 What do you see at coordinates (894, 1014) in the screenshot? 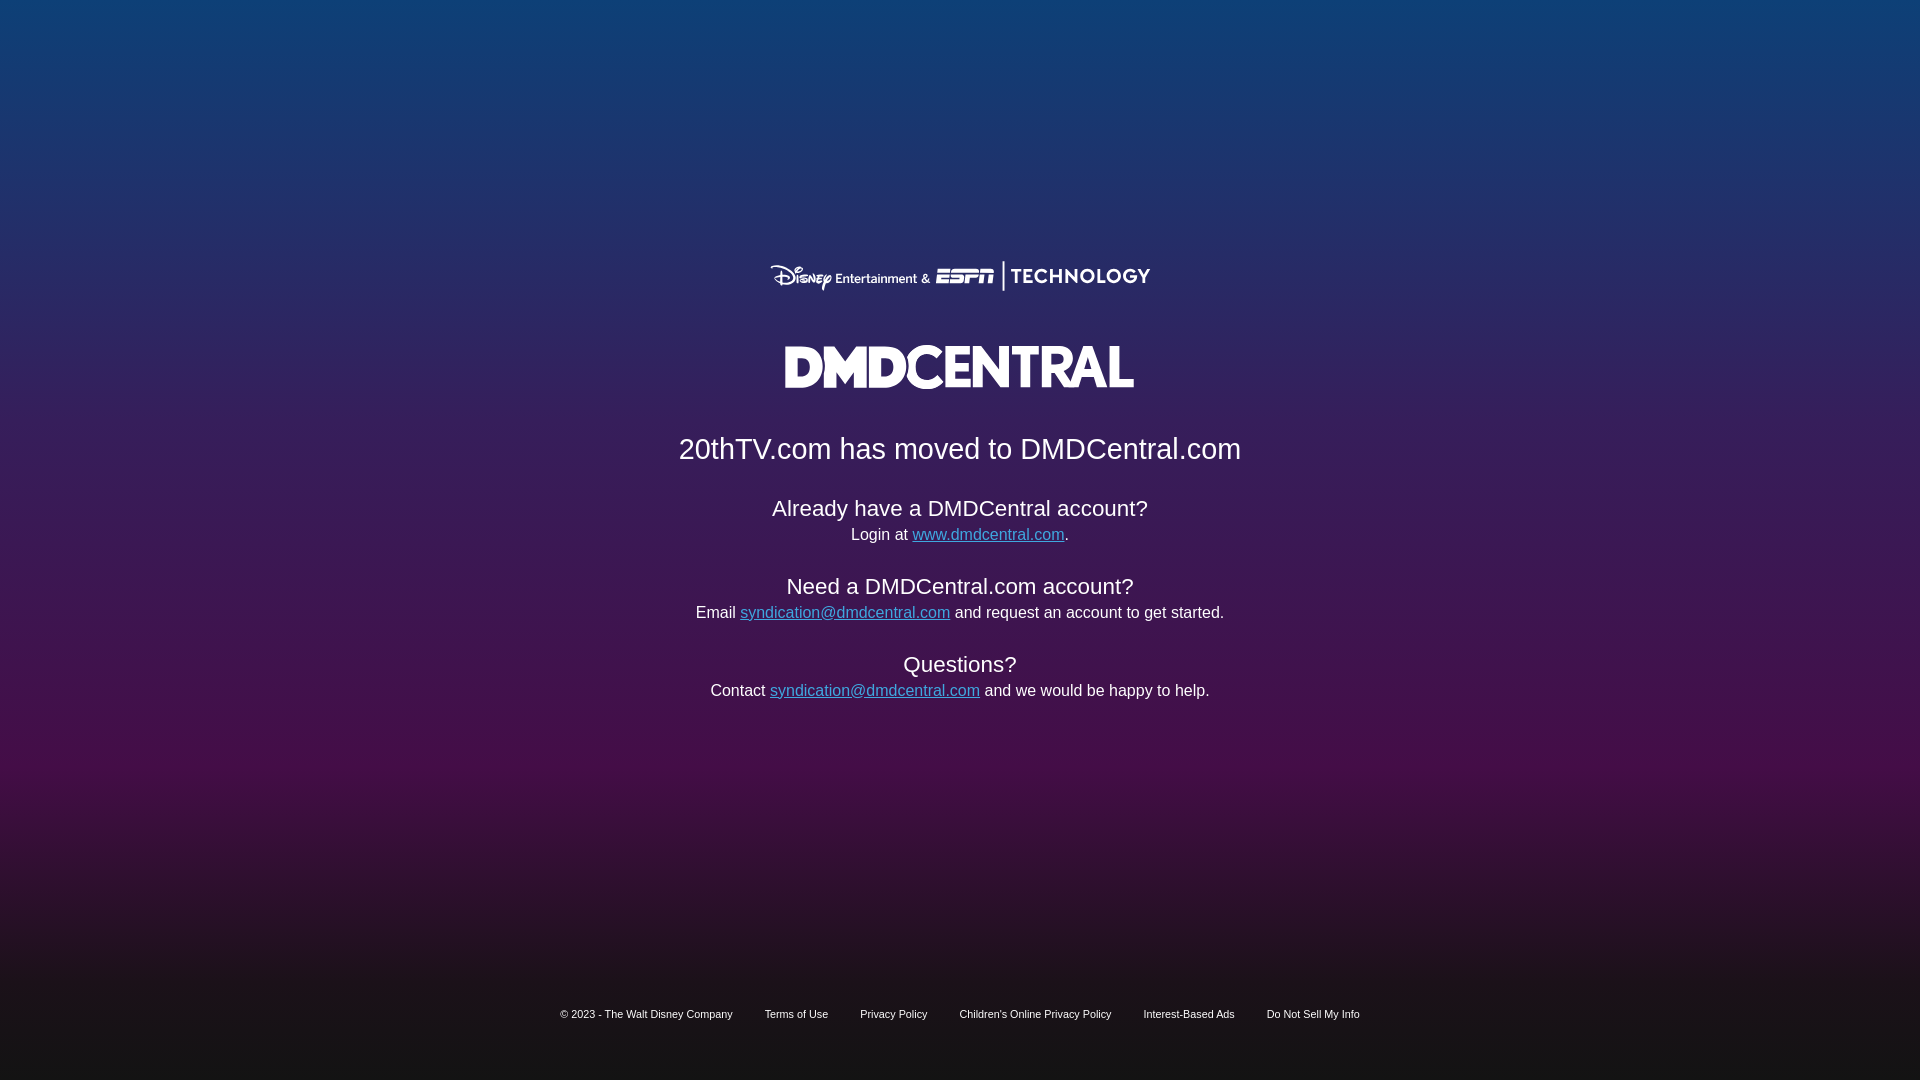
I see `Privacy Policy` at bounding box center [894, 1014].